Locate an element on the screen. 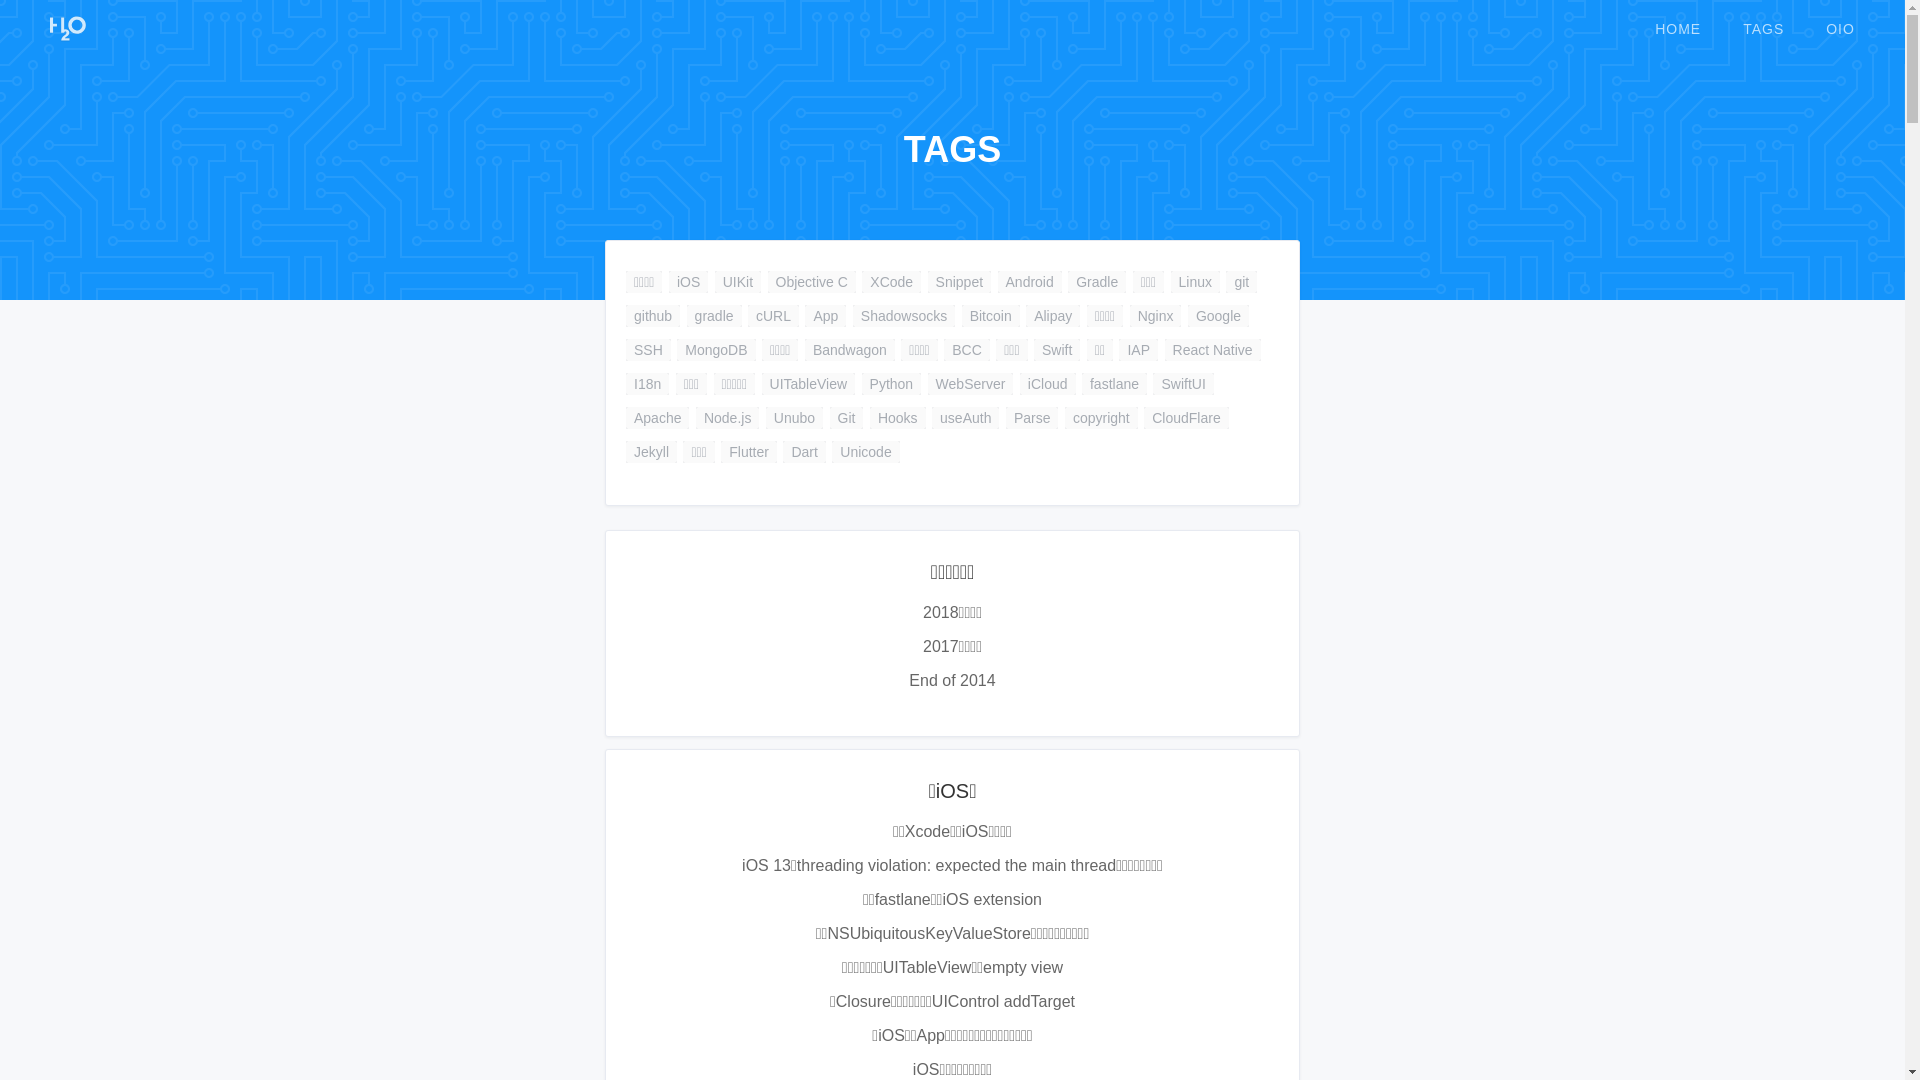  SSH is located at coordinates (648, 350).